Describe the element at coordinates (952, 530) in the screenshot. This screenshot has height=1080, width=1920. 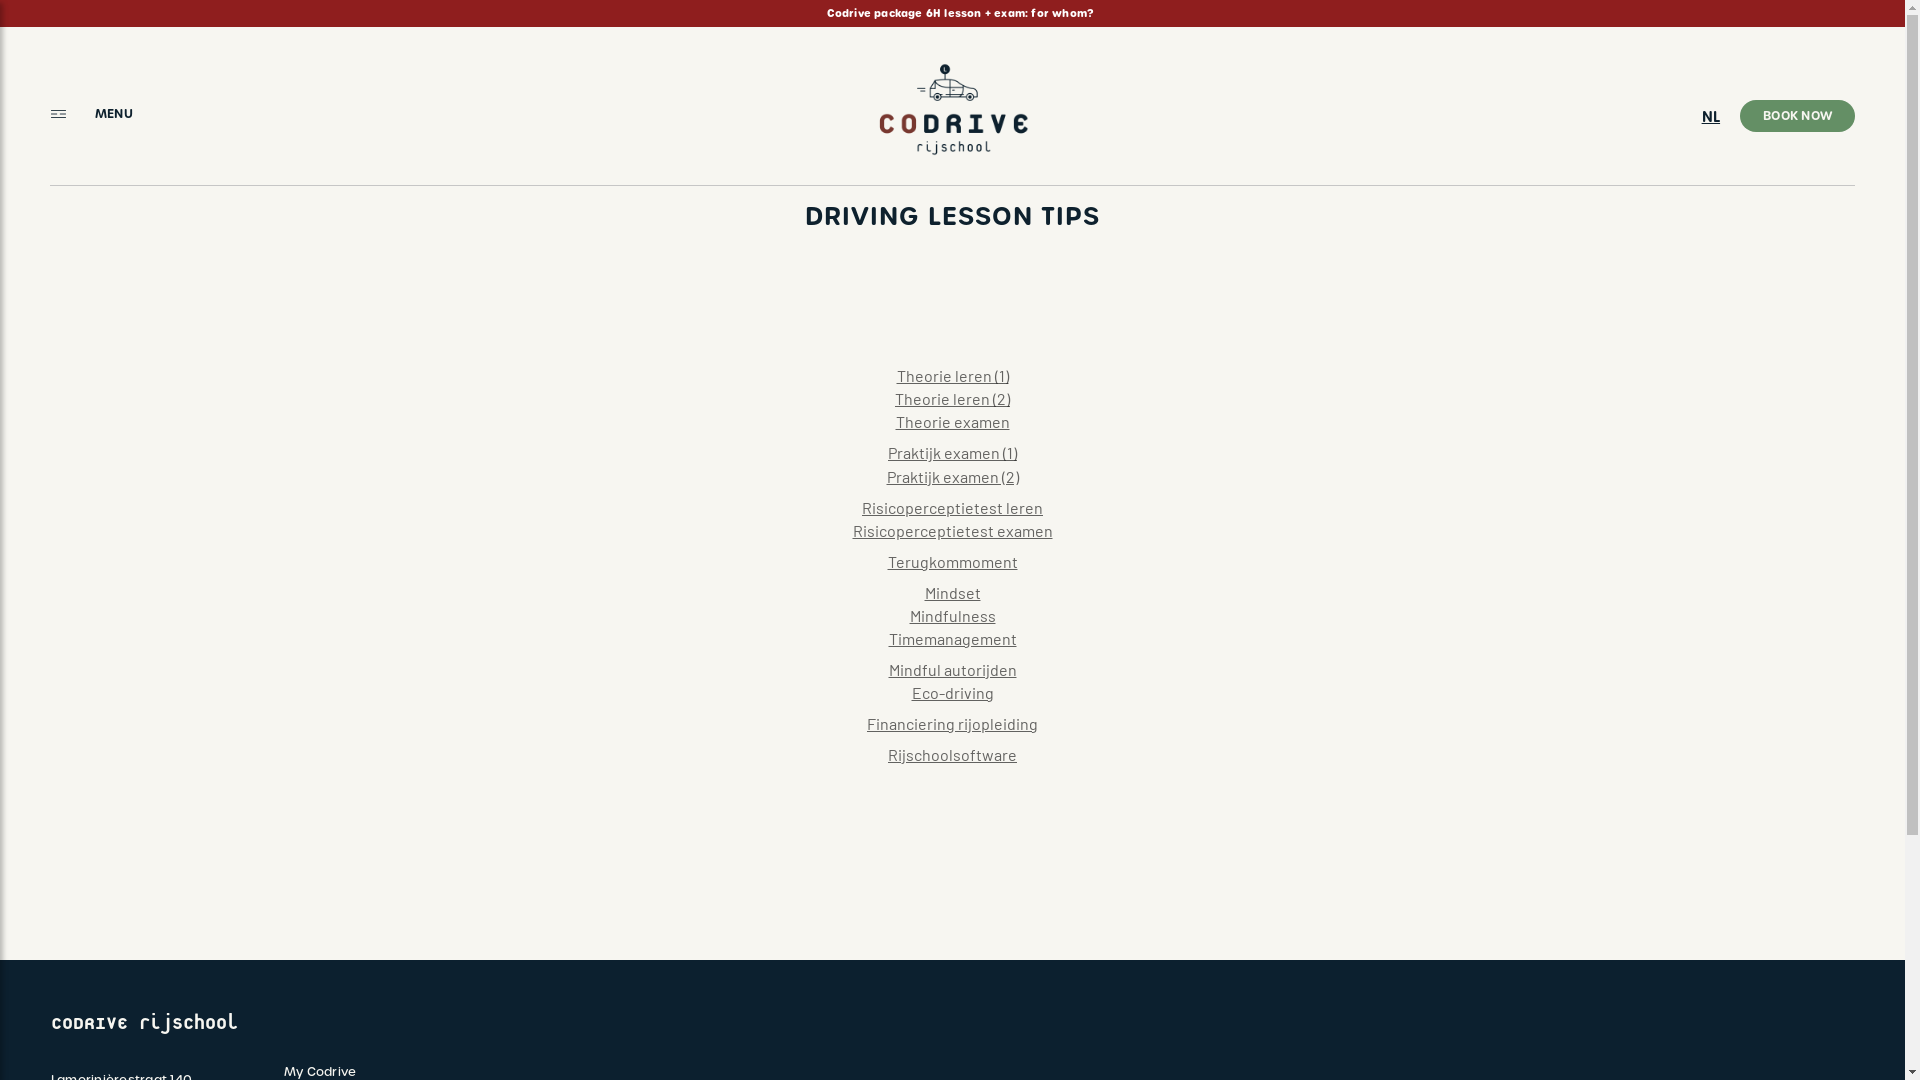
I see `Risicoperceptietest examen` at that location.